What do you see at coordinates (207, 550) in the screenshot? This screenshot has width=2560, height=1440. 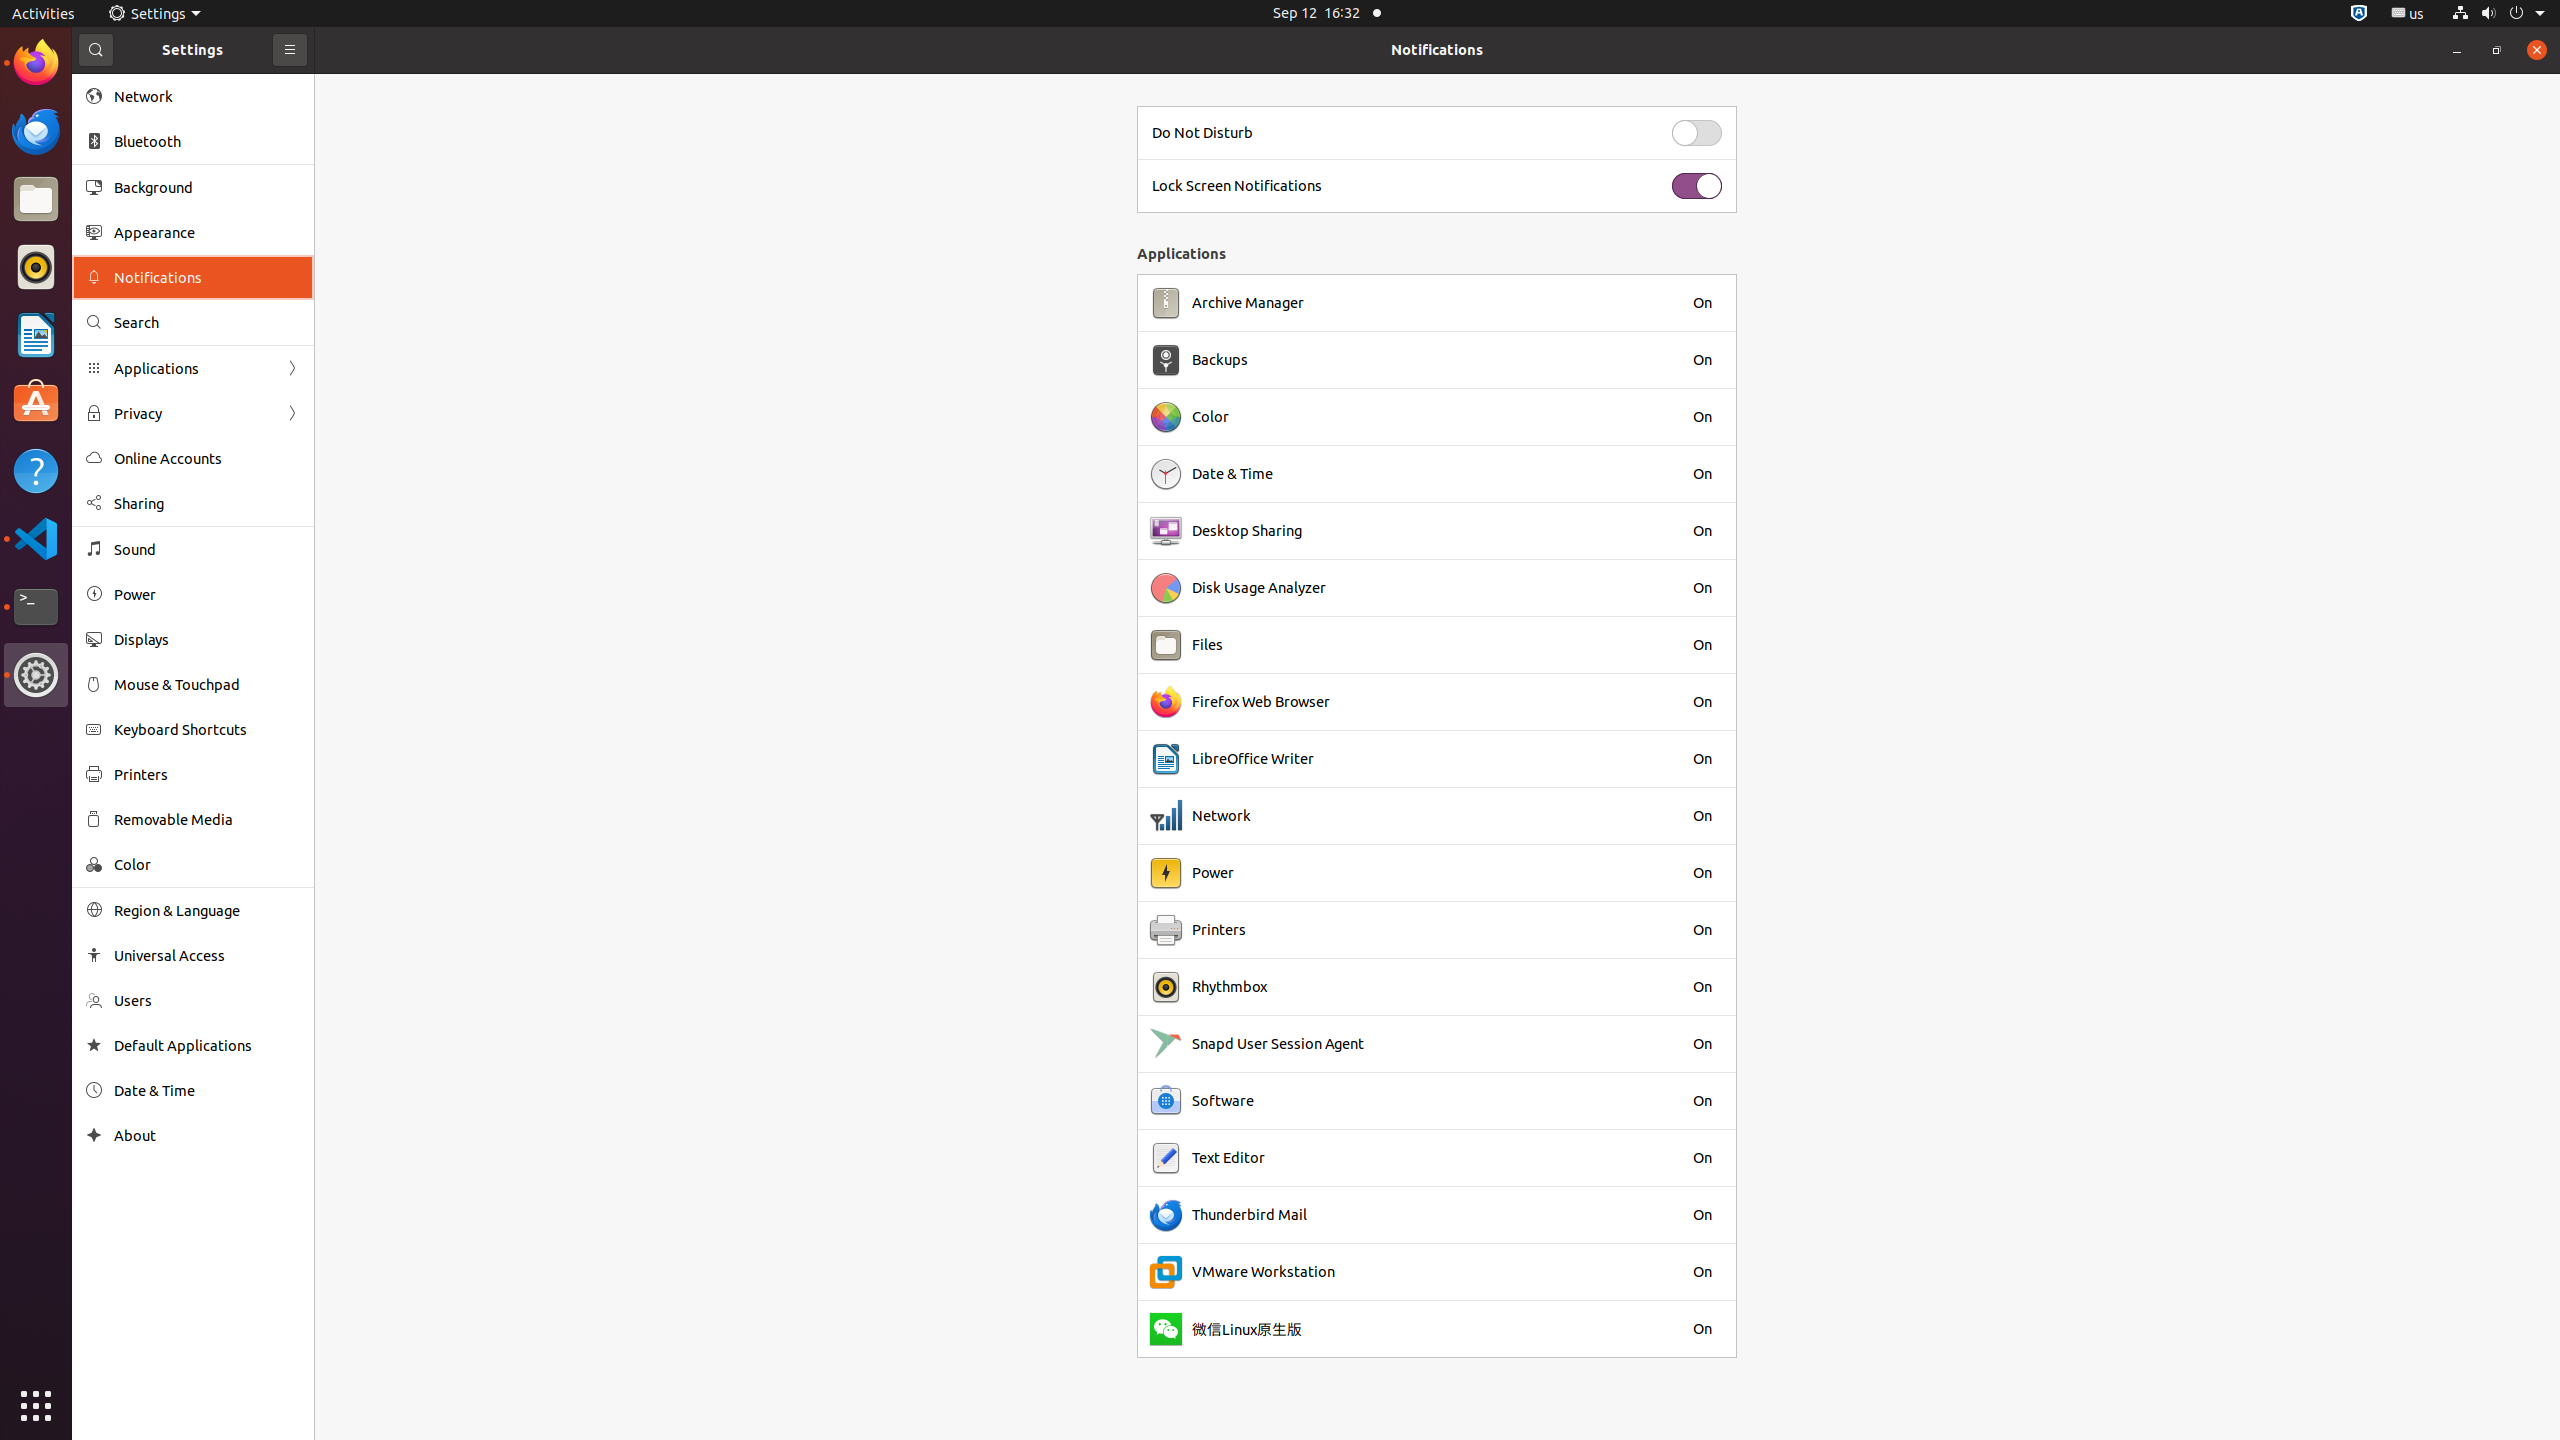 I see `Sound` at bounding box center [207, 550].